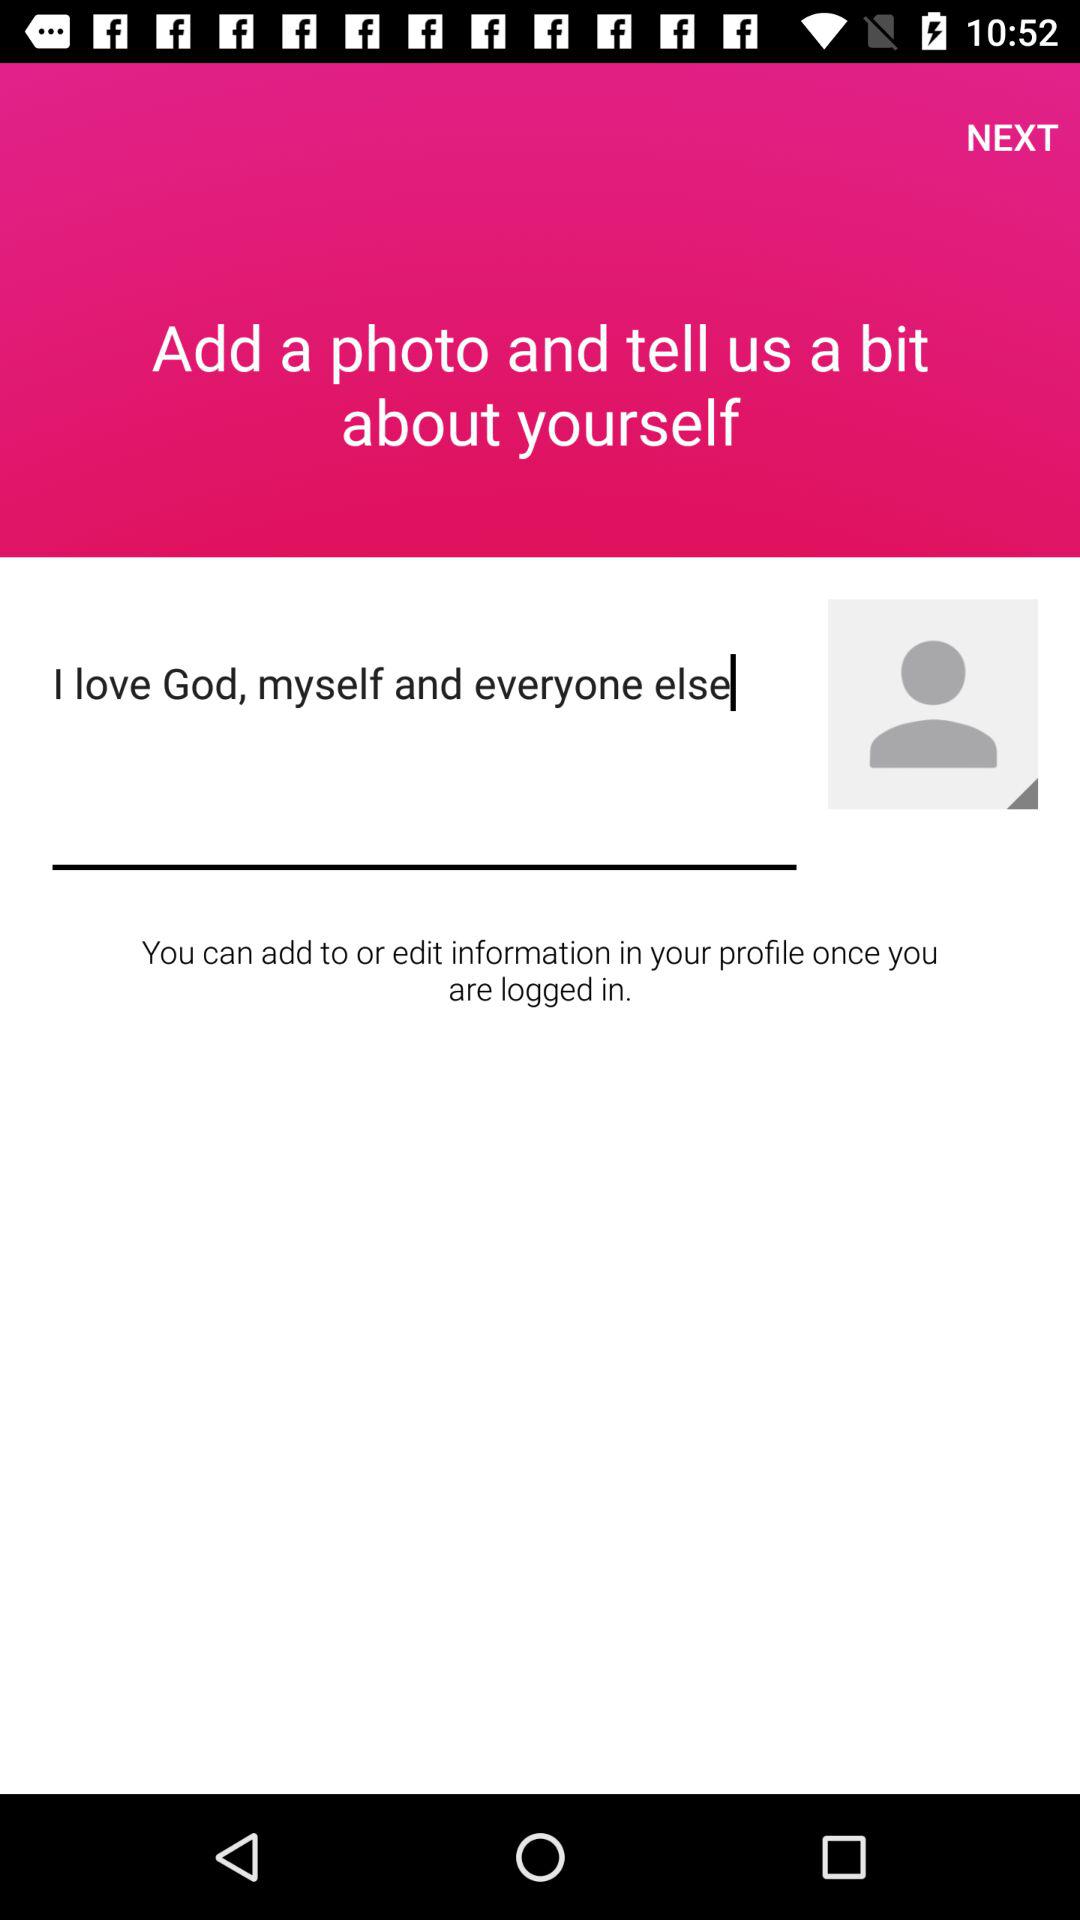  Describe the element at coordinates (1012, 136) in the screenshot. I see `open next item` at that location.